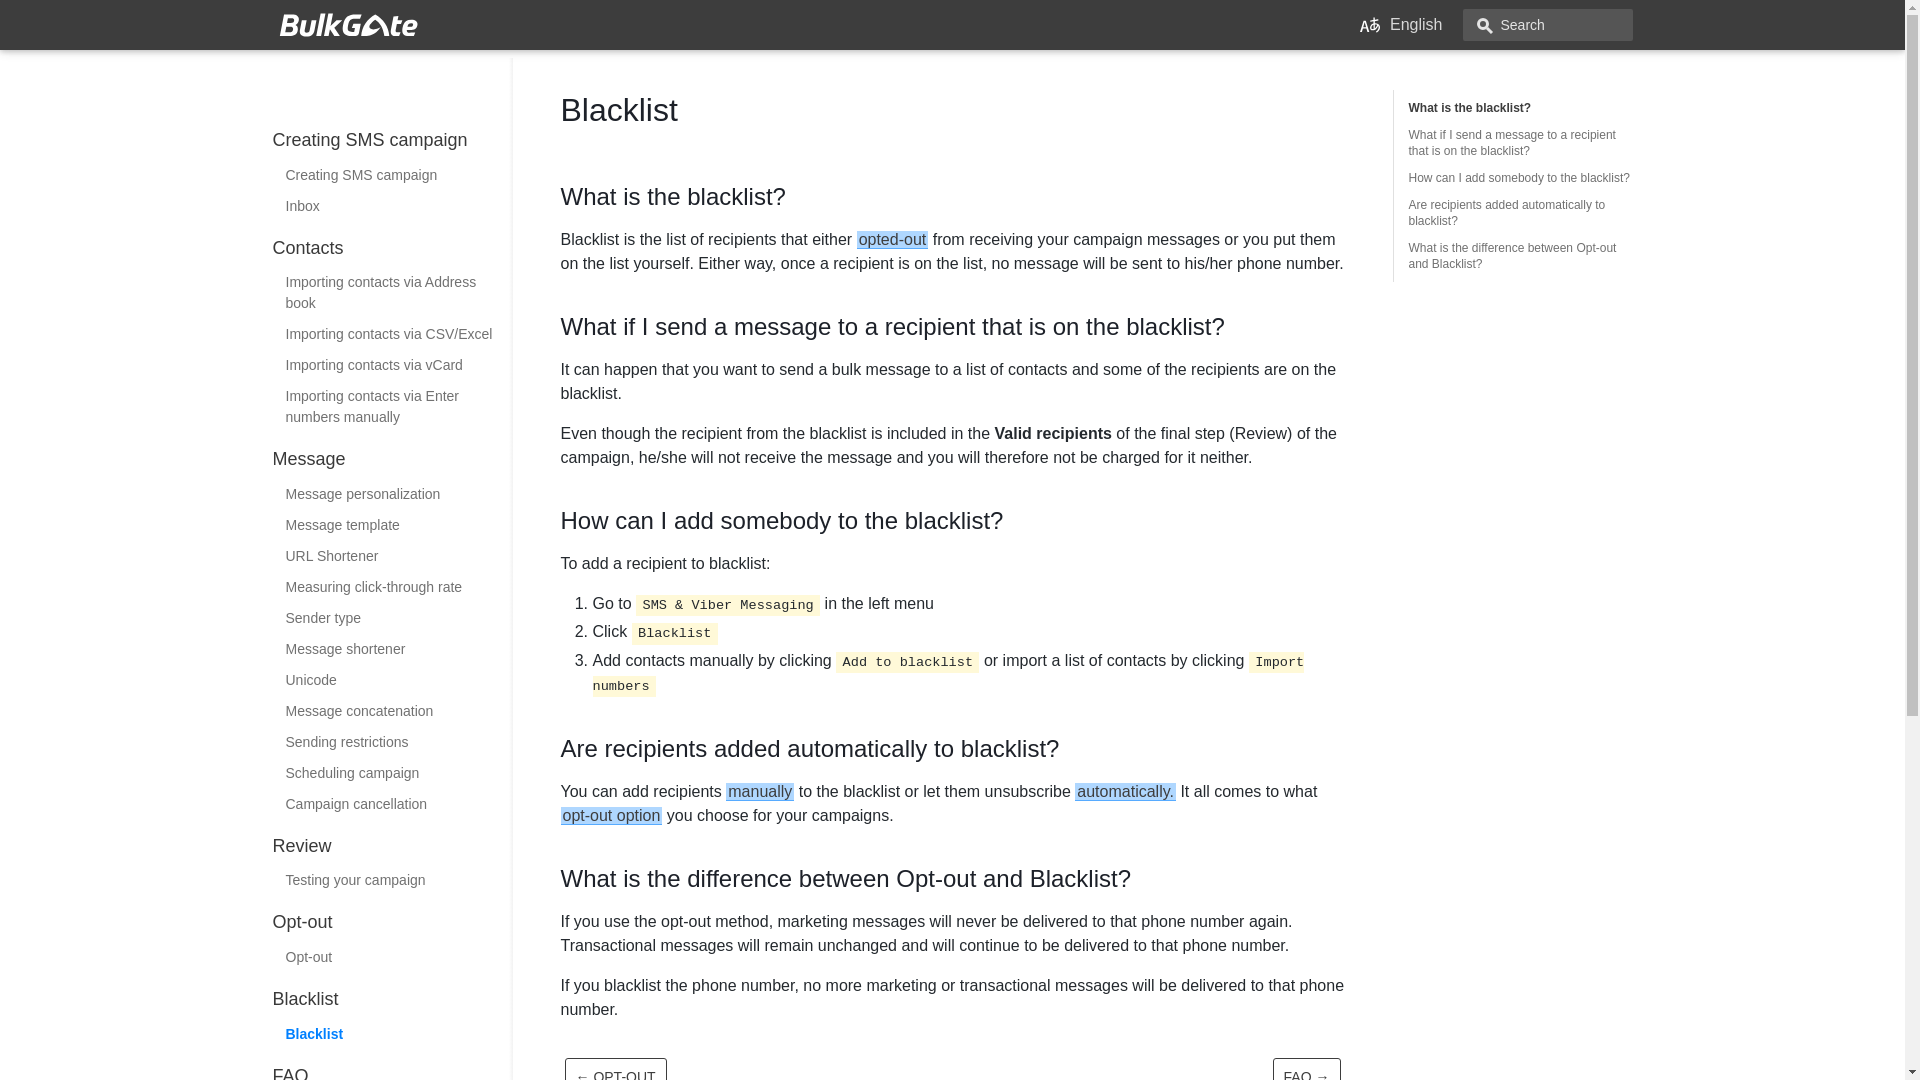 This screenshot has width=1920, height=1080. I want to click on Blacklist, so click(392, 1034).